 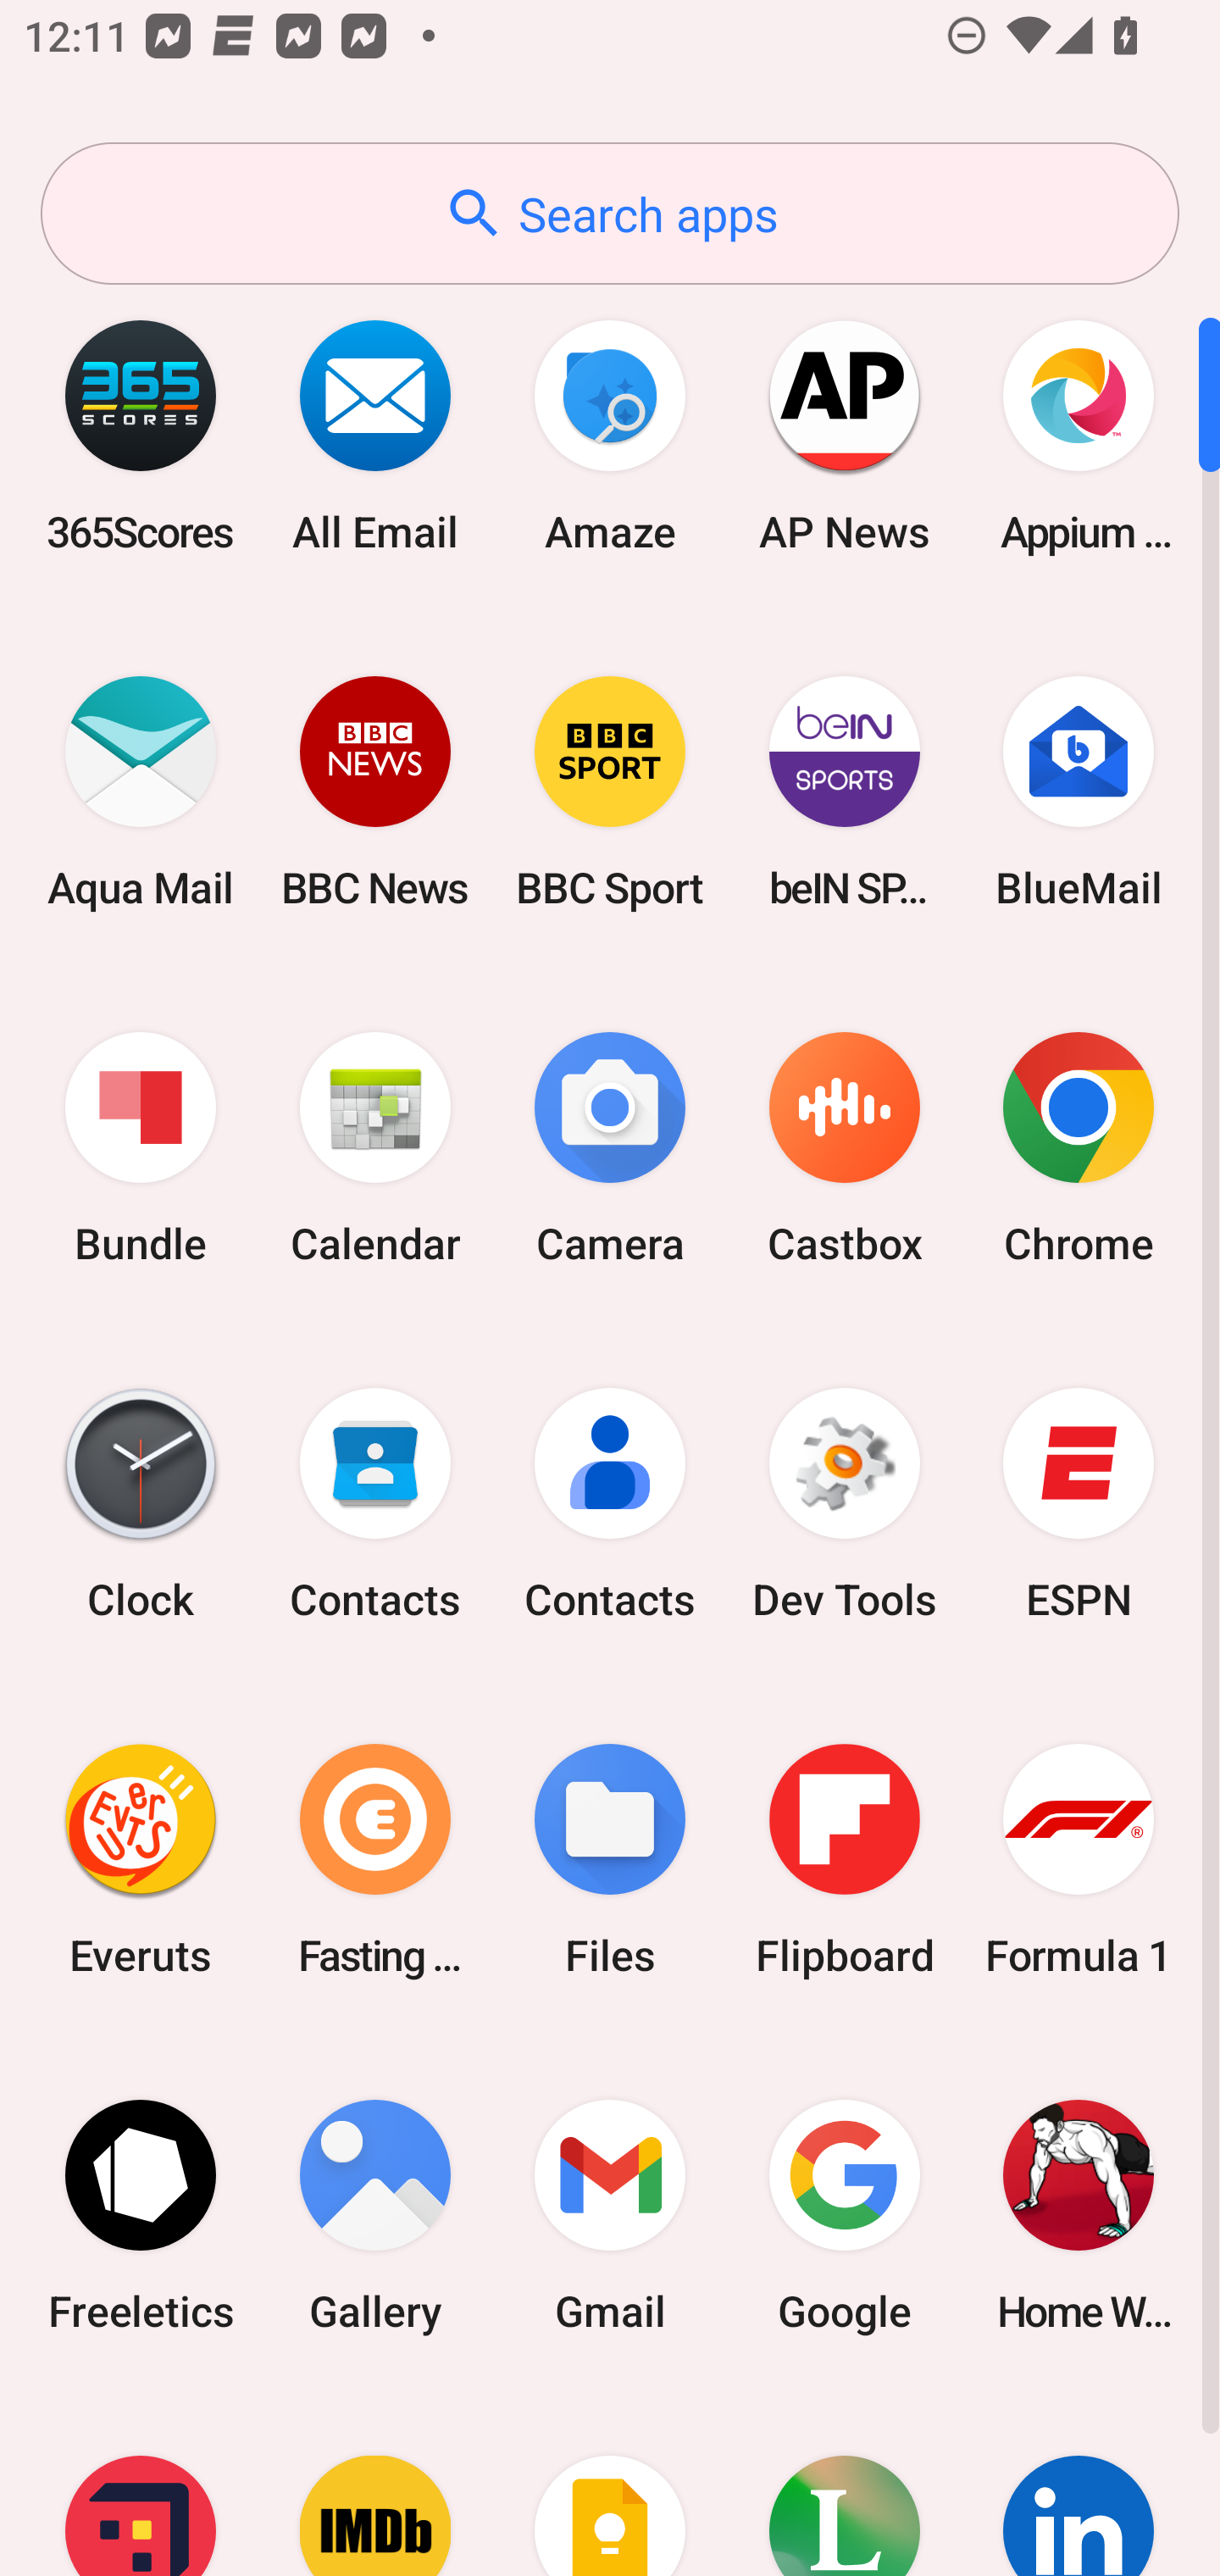 What do you see at coordinates (141, 1859) in the screenshot?
I see `Everuts` at bounding box center [141, 1859].